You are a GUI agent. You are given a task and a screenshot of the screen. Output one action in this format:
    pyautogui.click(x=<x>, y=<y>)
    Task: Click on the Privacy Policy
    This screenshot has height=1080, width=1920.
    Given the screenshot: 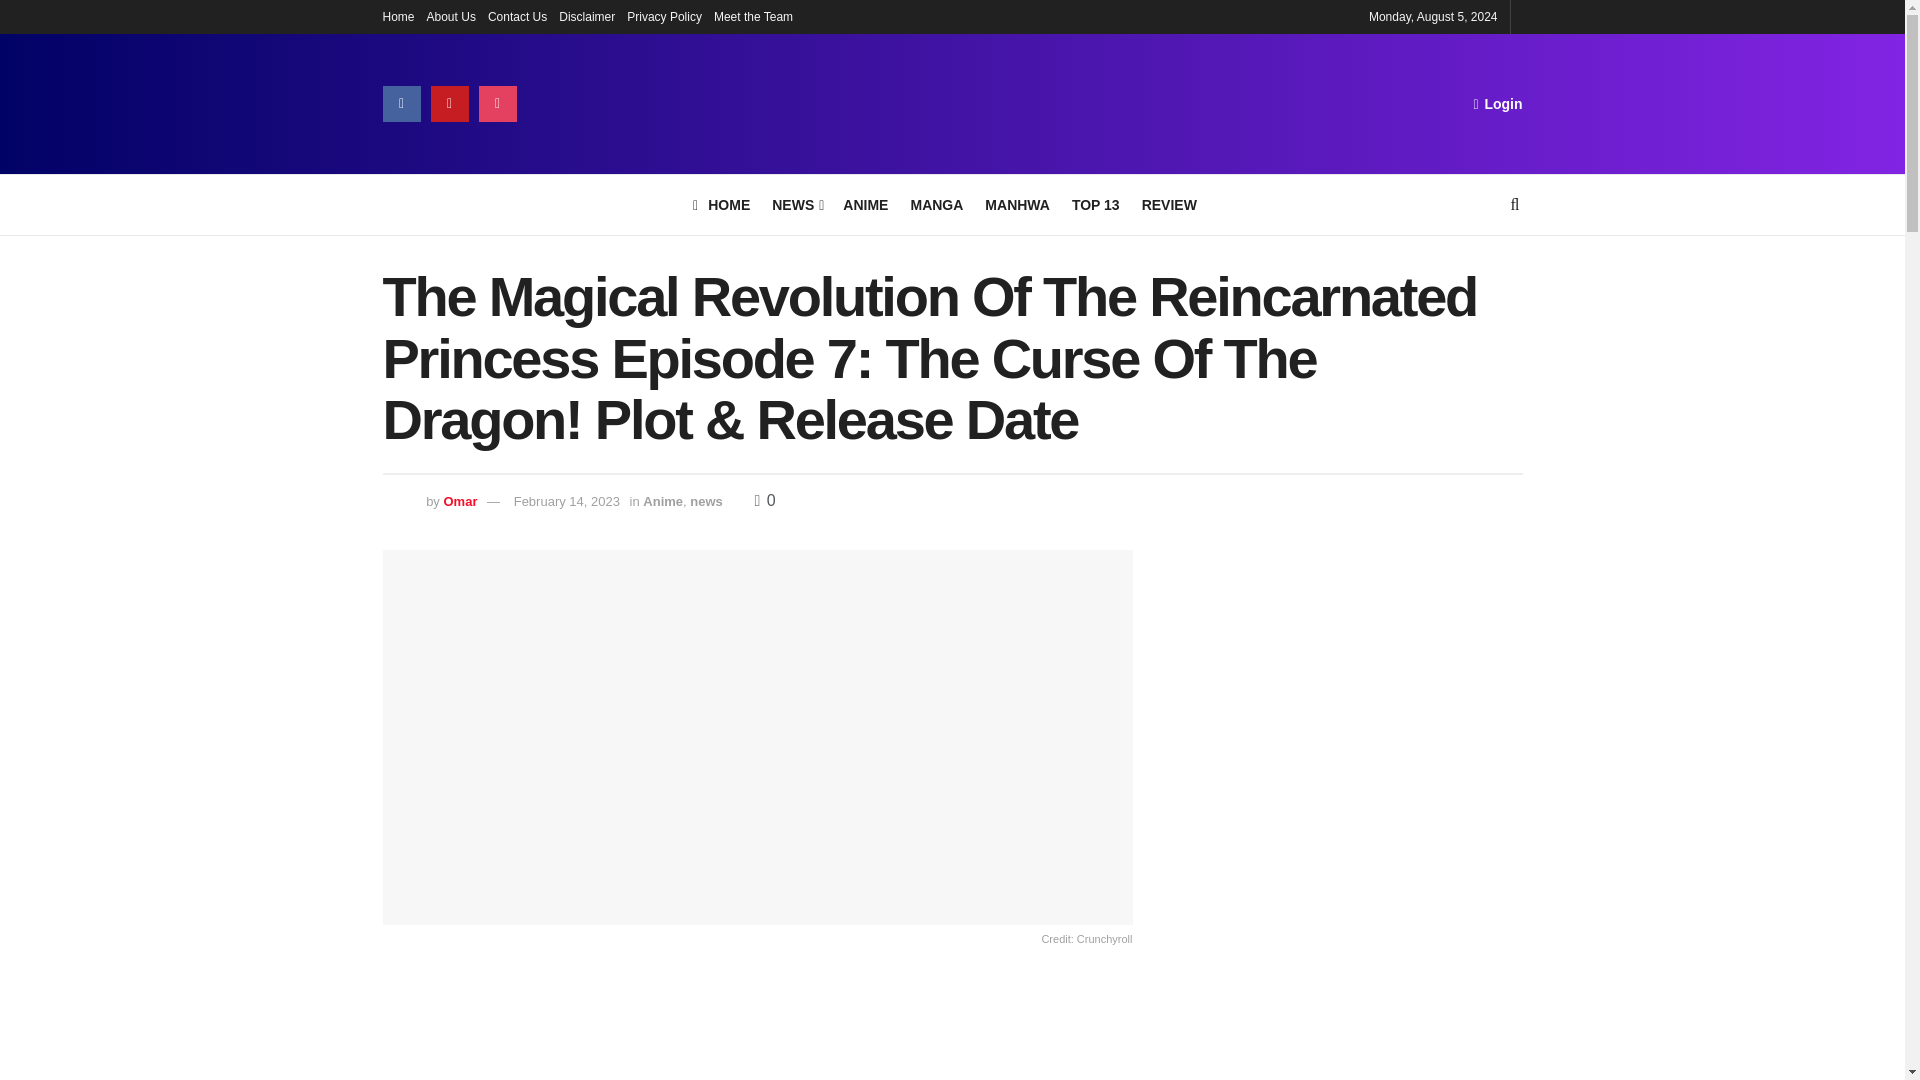 What is the action you would take?
    pyautogui.click(x=664, y=16)
    